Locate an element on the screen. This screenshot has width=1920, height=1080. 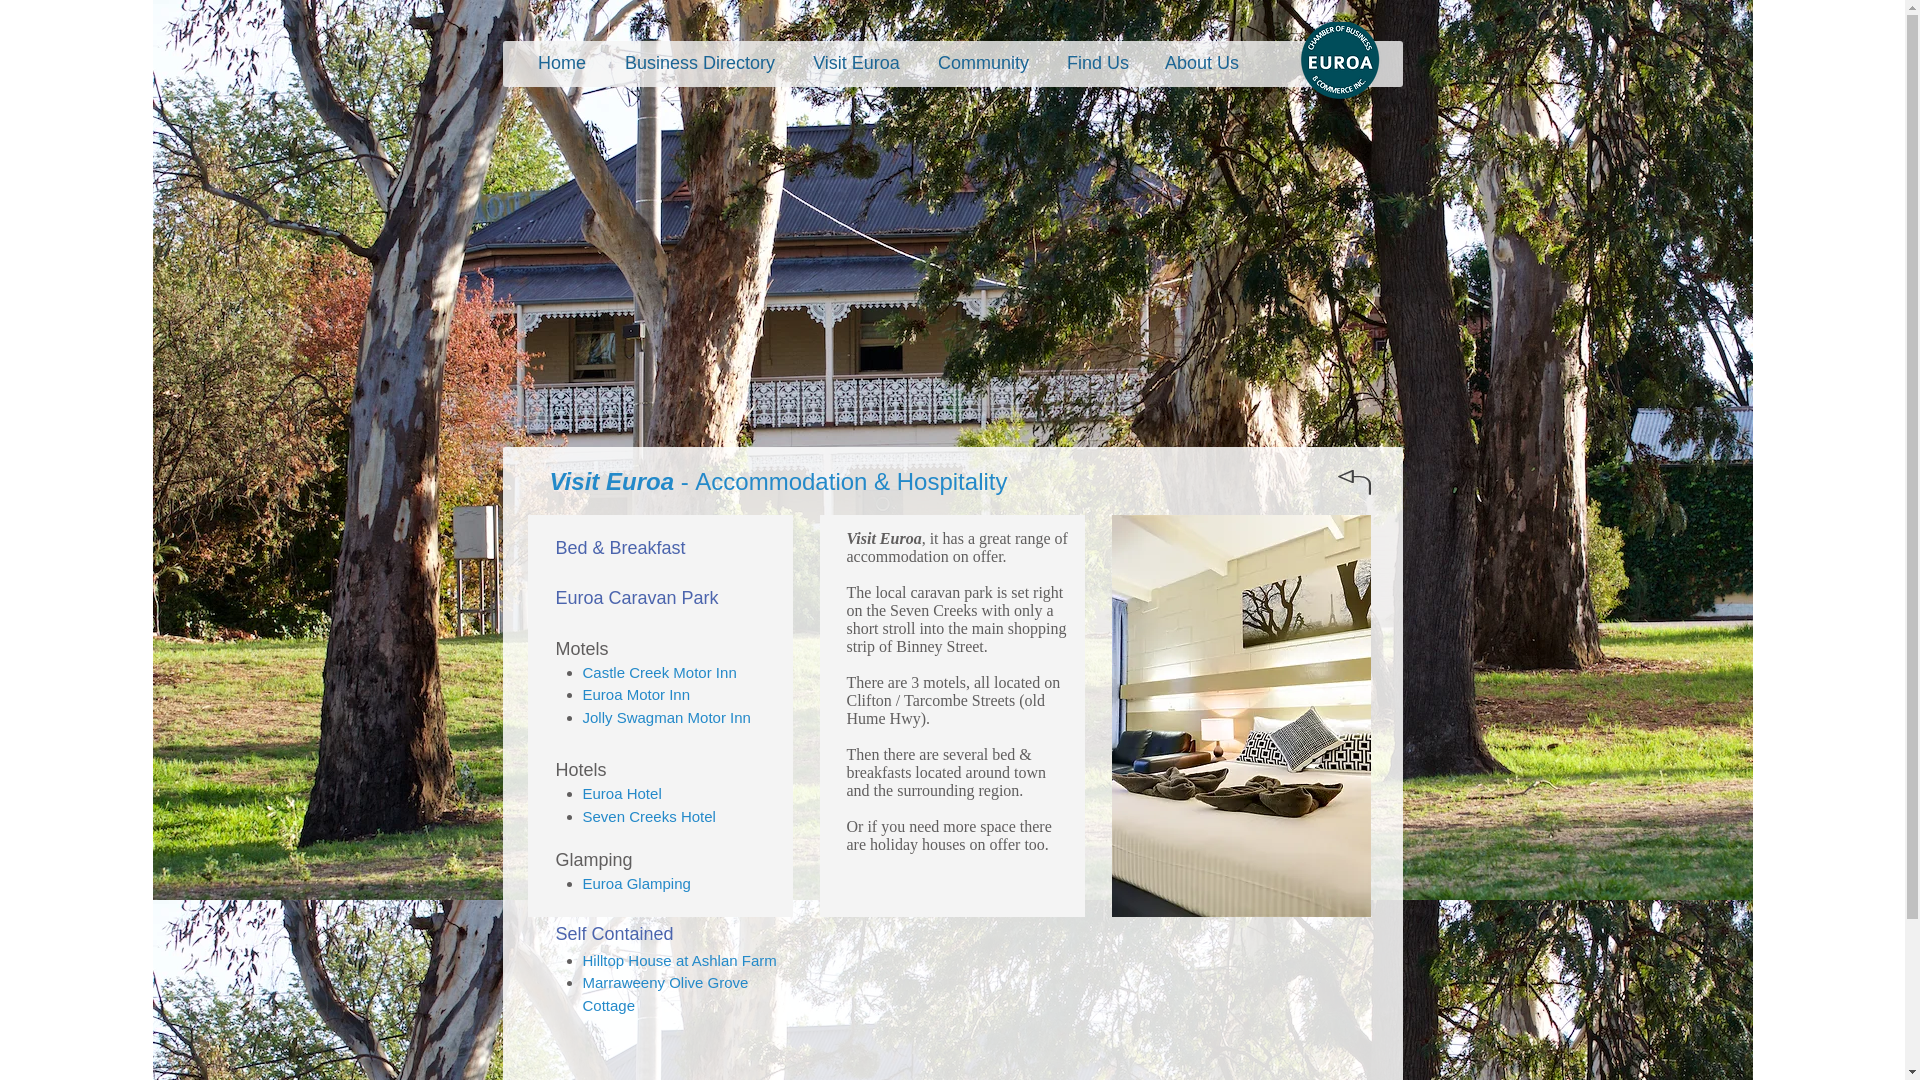
Euroa Motor Inn is located at coordinates (635, 694).